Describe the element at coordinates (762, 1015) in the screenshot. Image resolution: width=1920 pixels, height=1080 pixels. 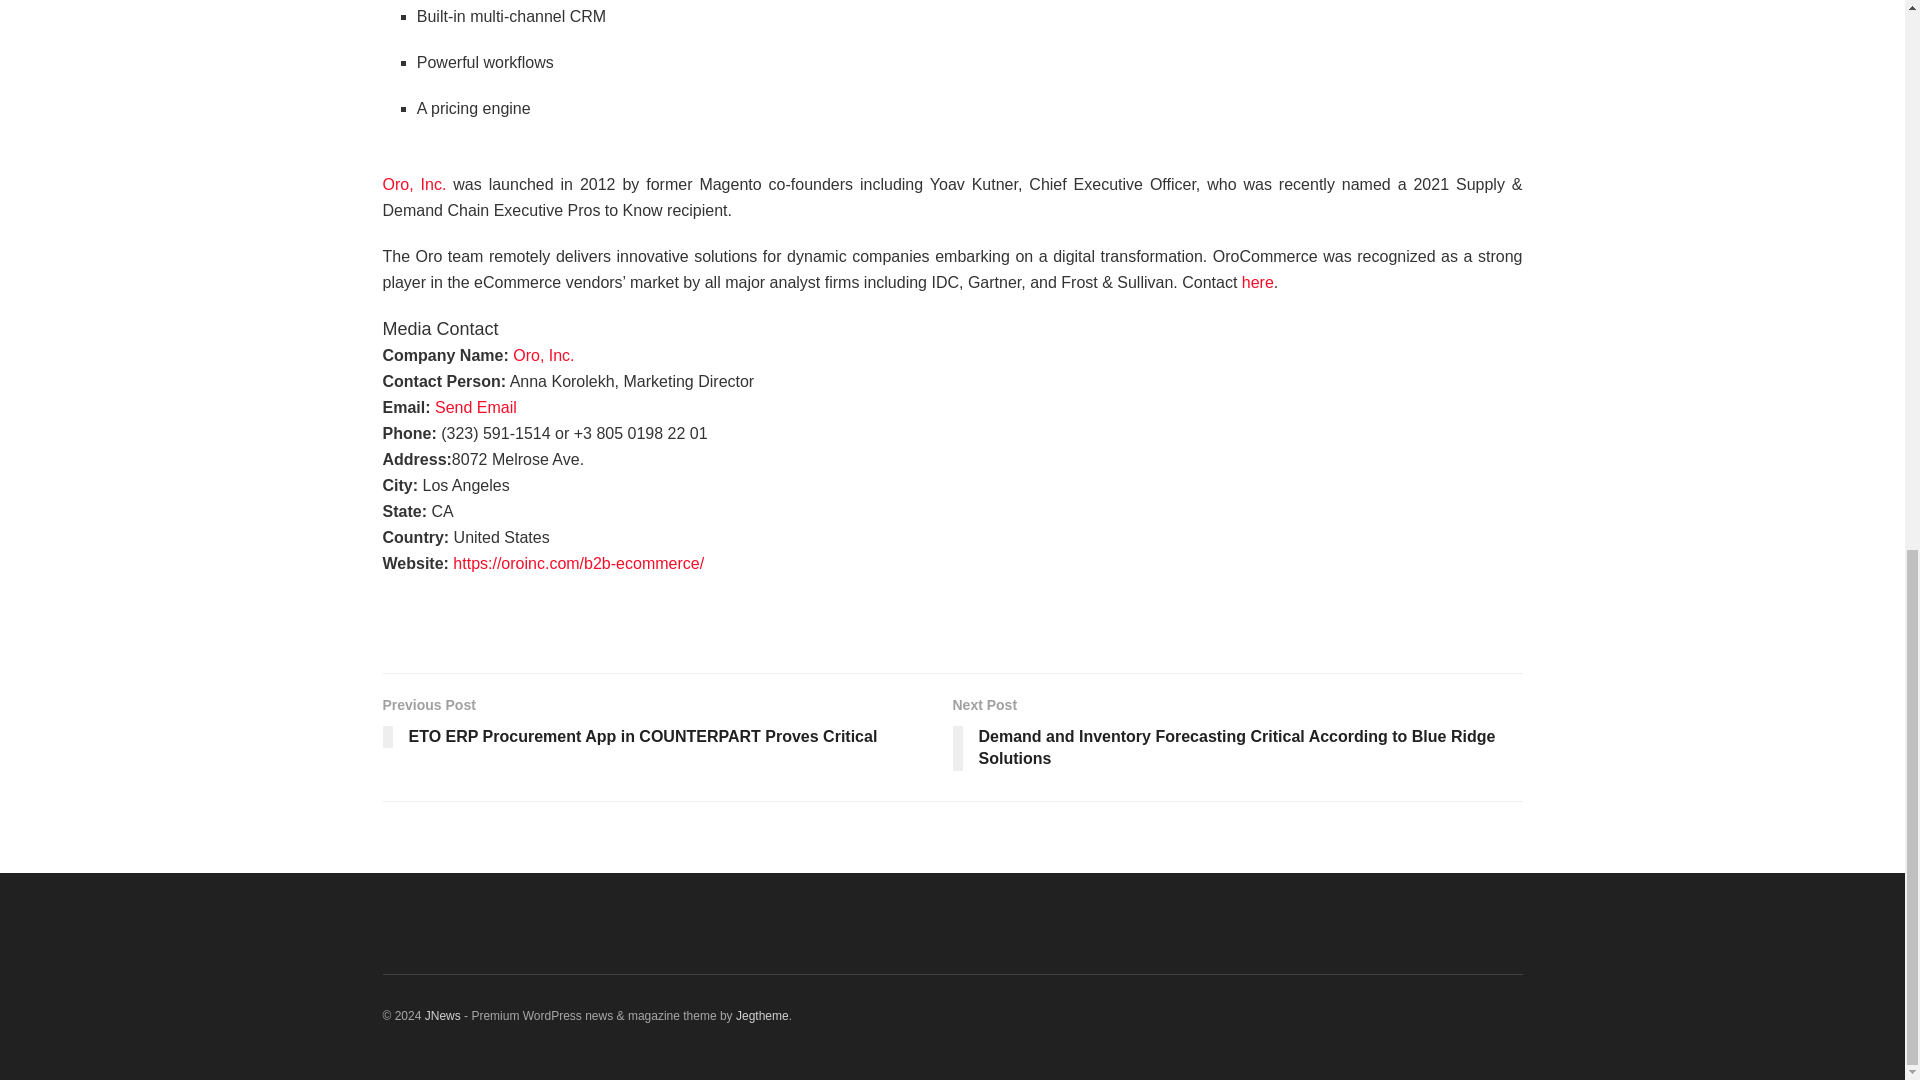
I see `Jegtheme` at that location.